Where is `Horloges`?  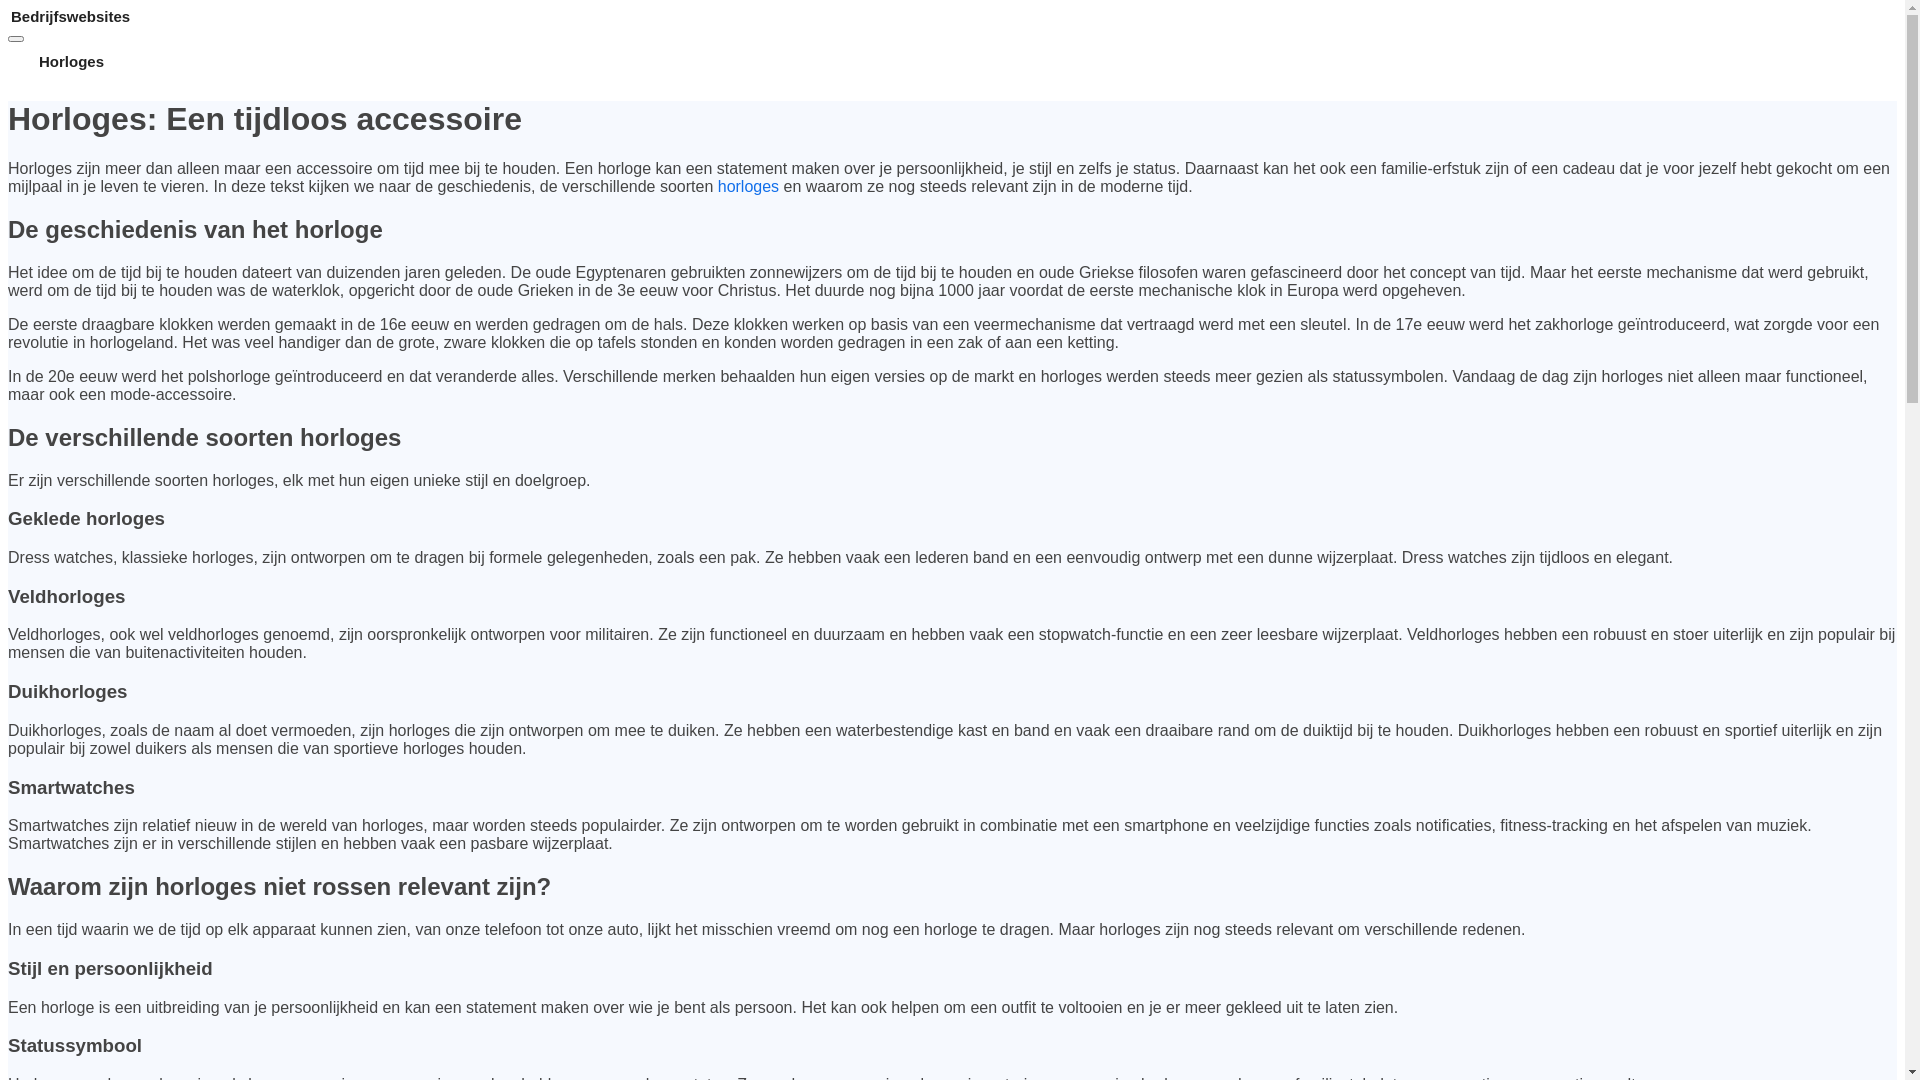
Horloges is located at coordinates (72, 62).